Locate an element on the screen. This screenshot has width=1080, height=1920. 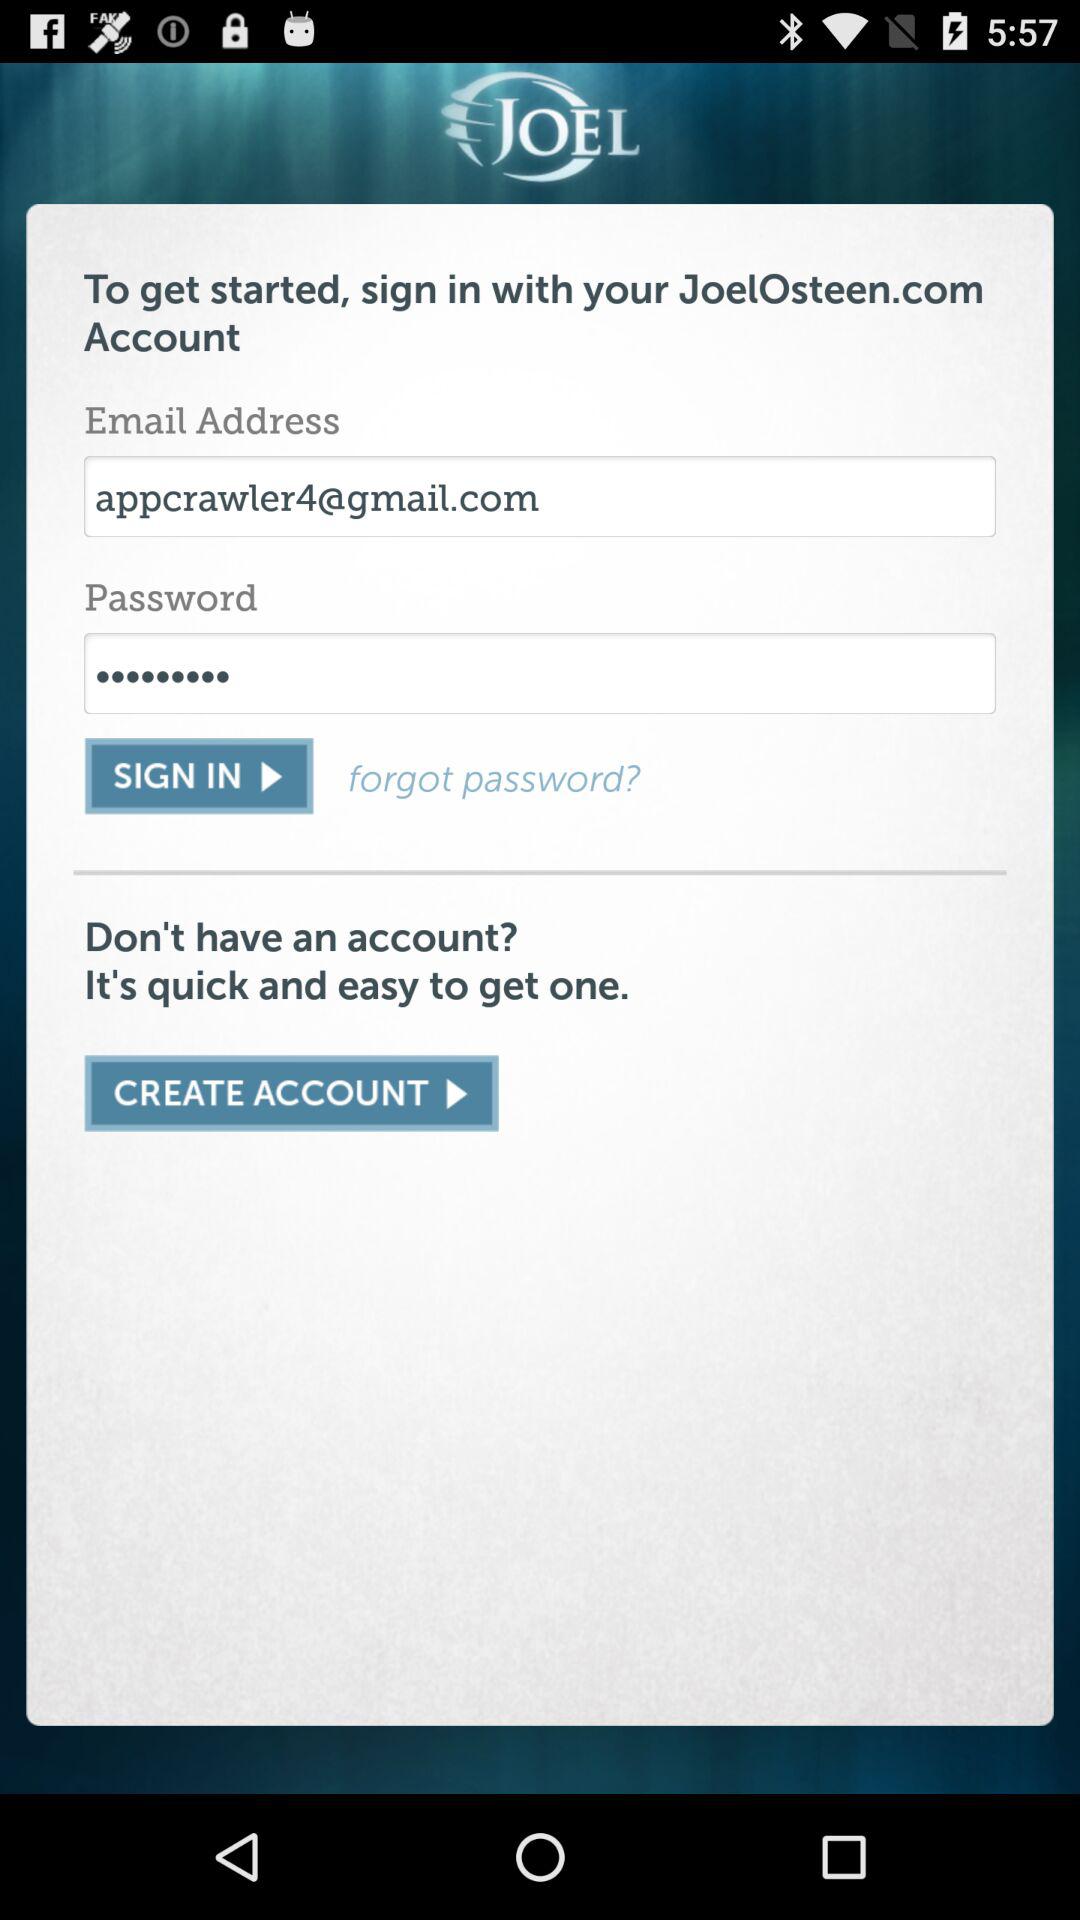
create new account is located at coordinates (291, 1093).